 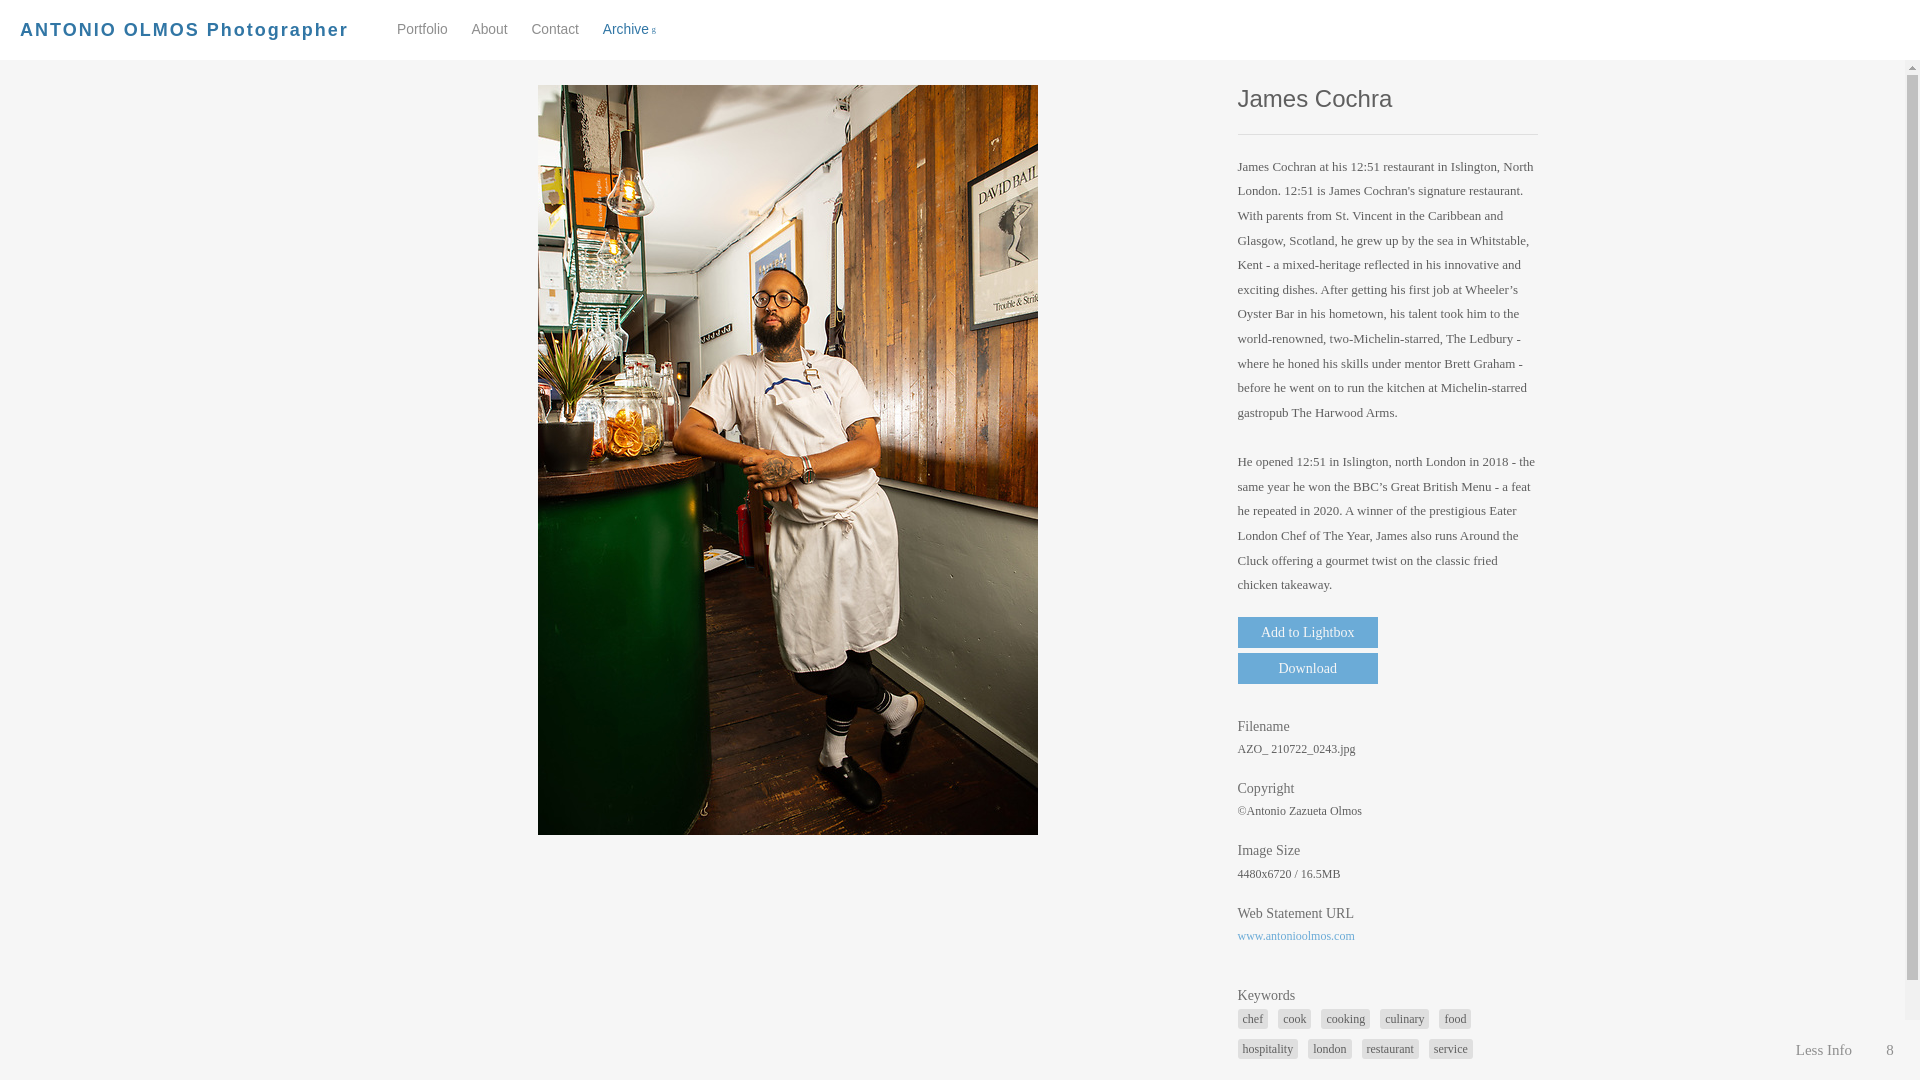 I want to click on service, so click(x=1450, y=1048).